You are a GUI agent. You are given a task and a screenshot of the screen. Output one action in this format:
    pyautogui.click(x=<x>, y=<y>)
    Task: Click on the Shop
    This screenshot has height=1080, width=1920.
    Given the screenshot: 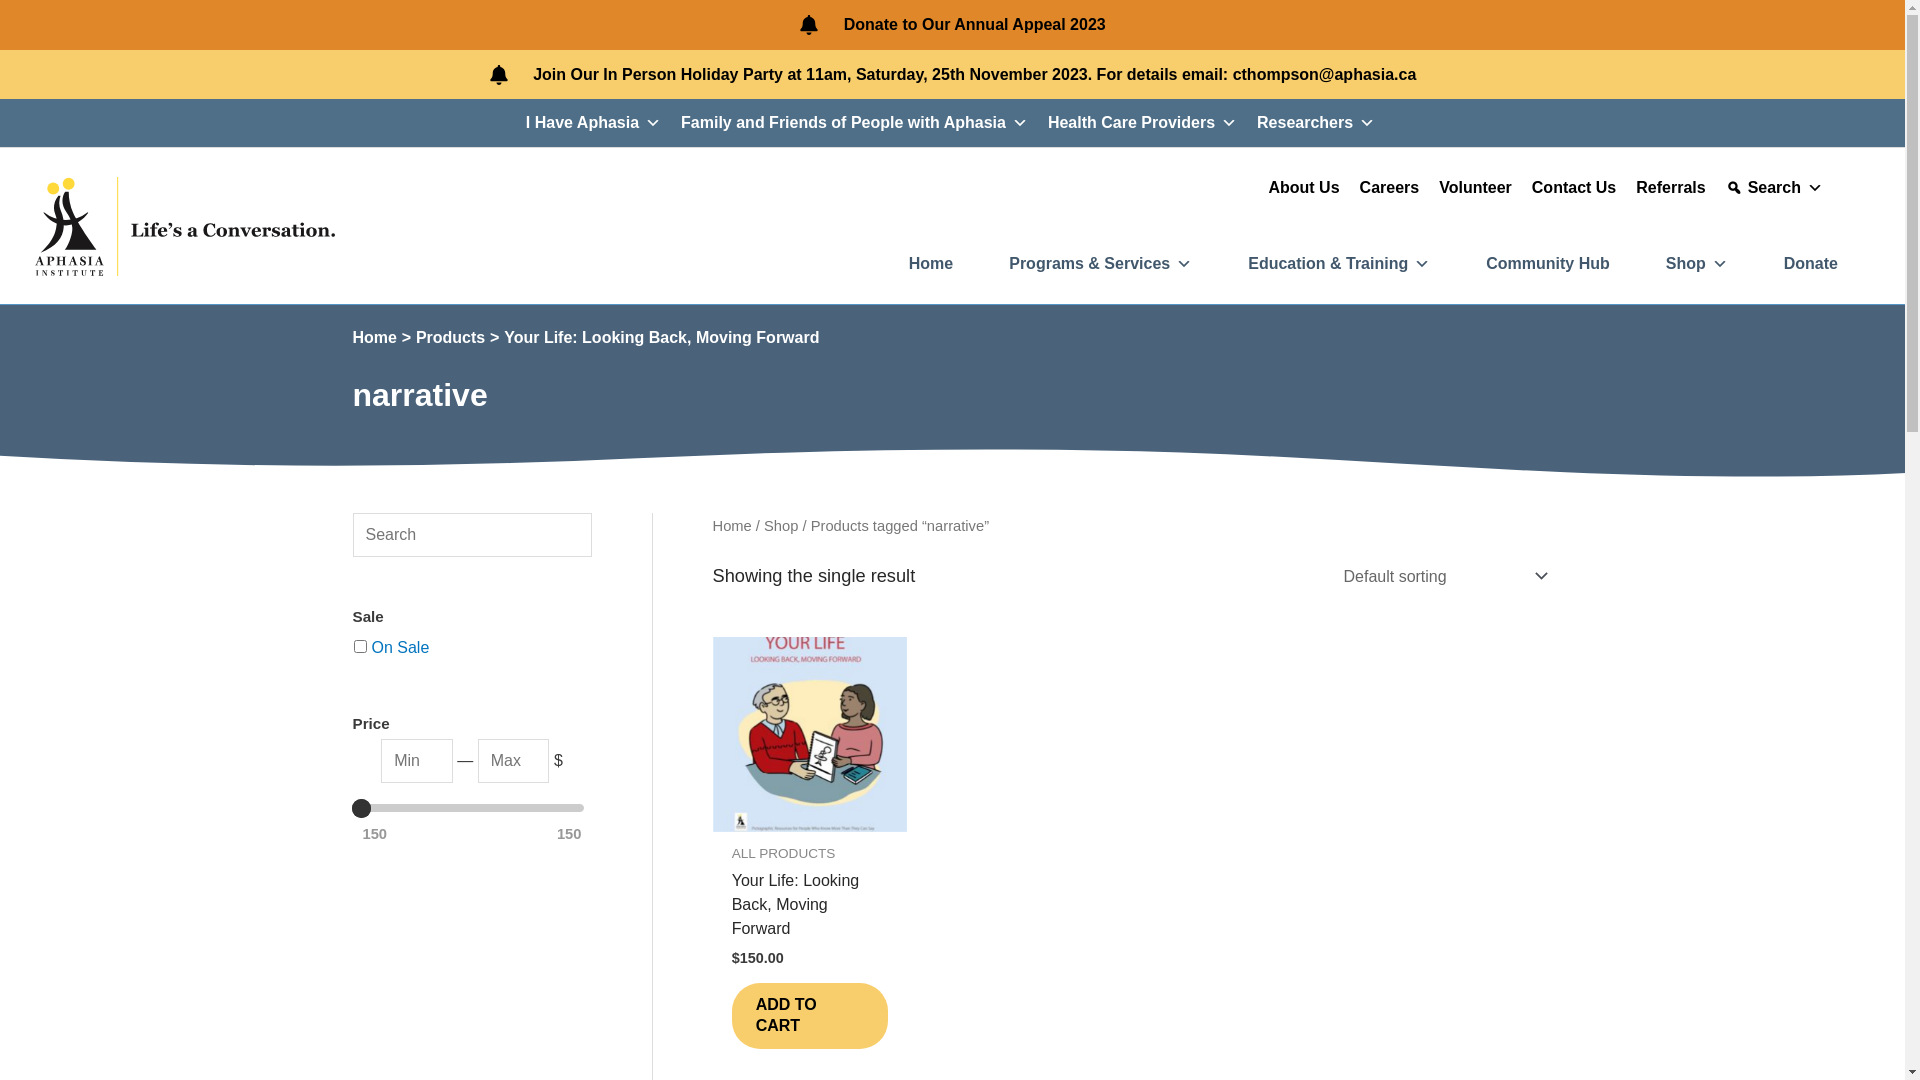 What is the action you would take?
    pyautogui.click(x=1697, y=264)
    